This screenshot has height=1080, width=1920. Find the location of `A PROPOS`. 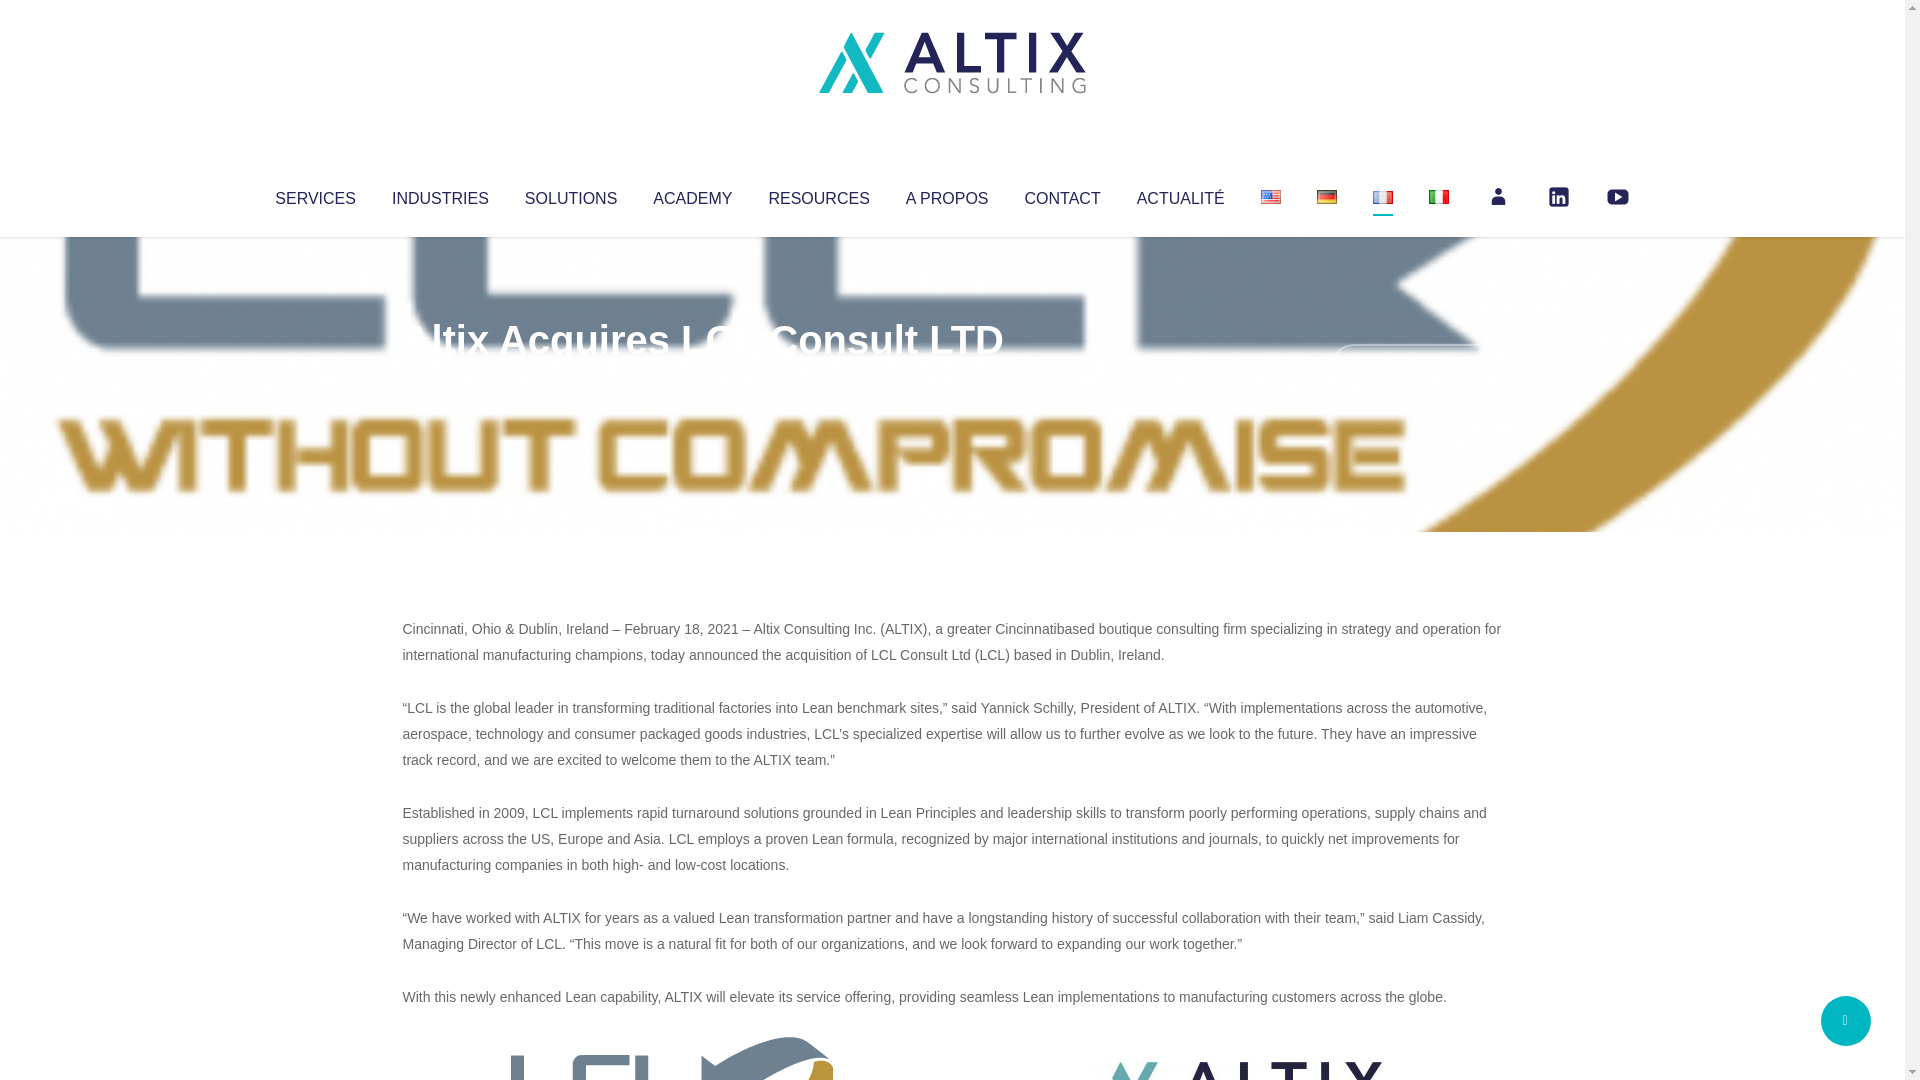

A PROPOS is located at coordinates (947, 194).